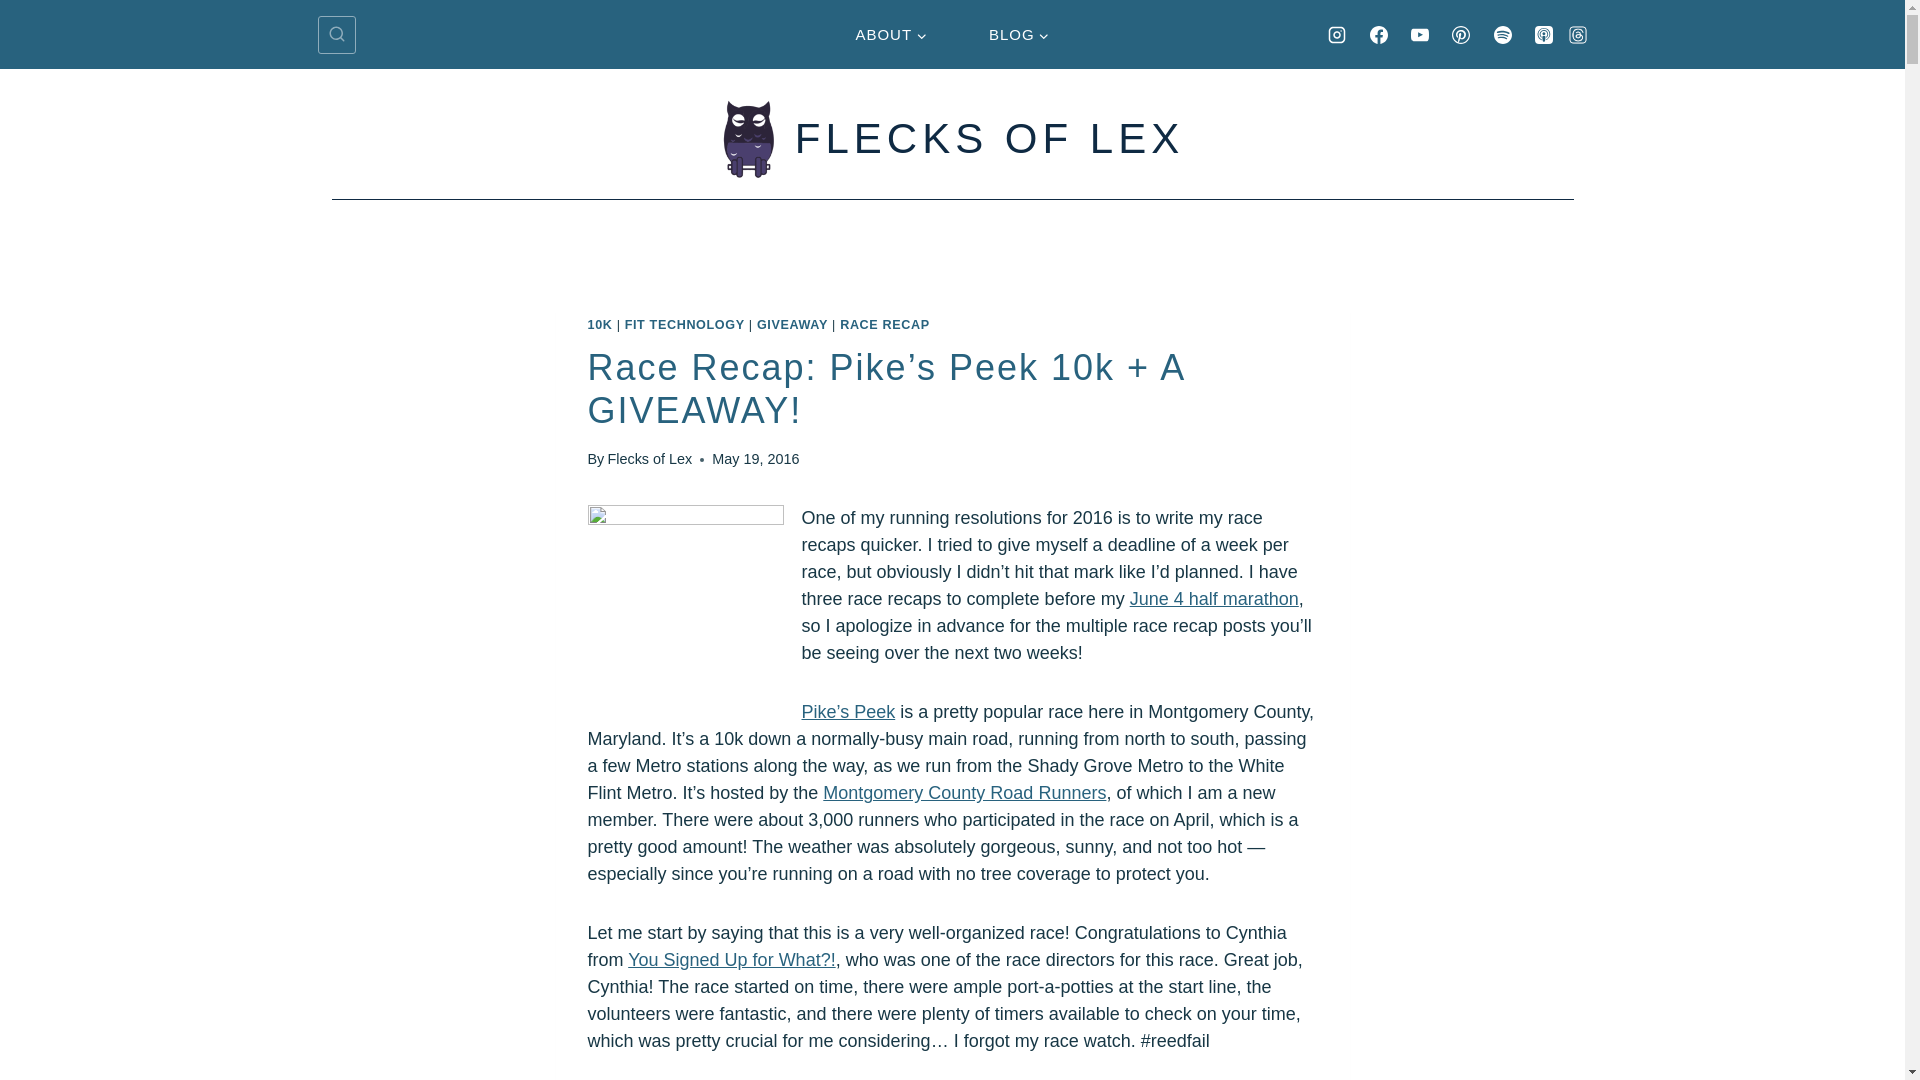  Describe the element at coordinates (731, 960) in the screenshot. I see `You Signed Up for What?!` at that location.